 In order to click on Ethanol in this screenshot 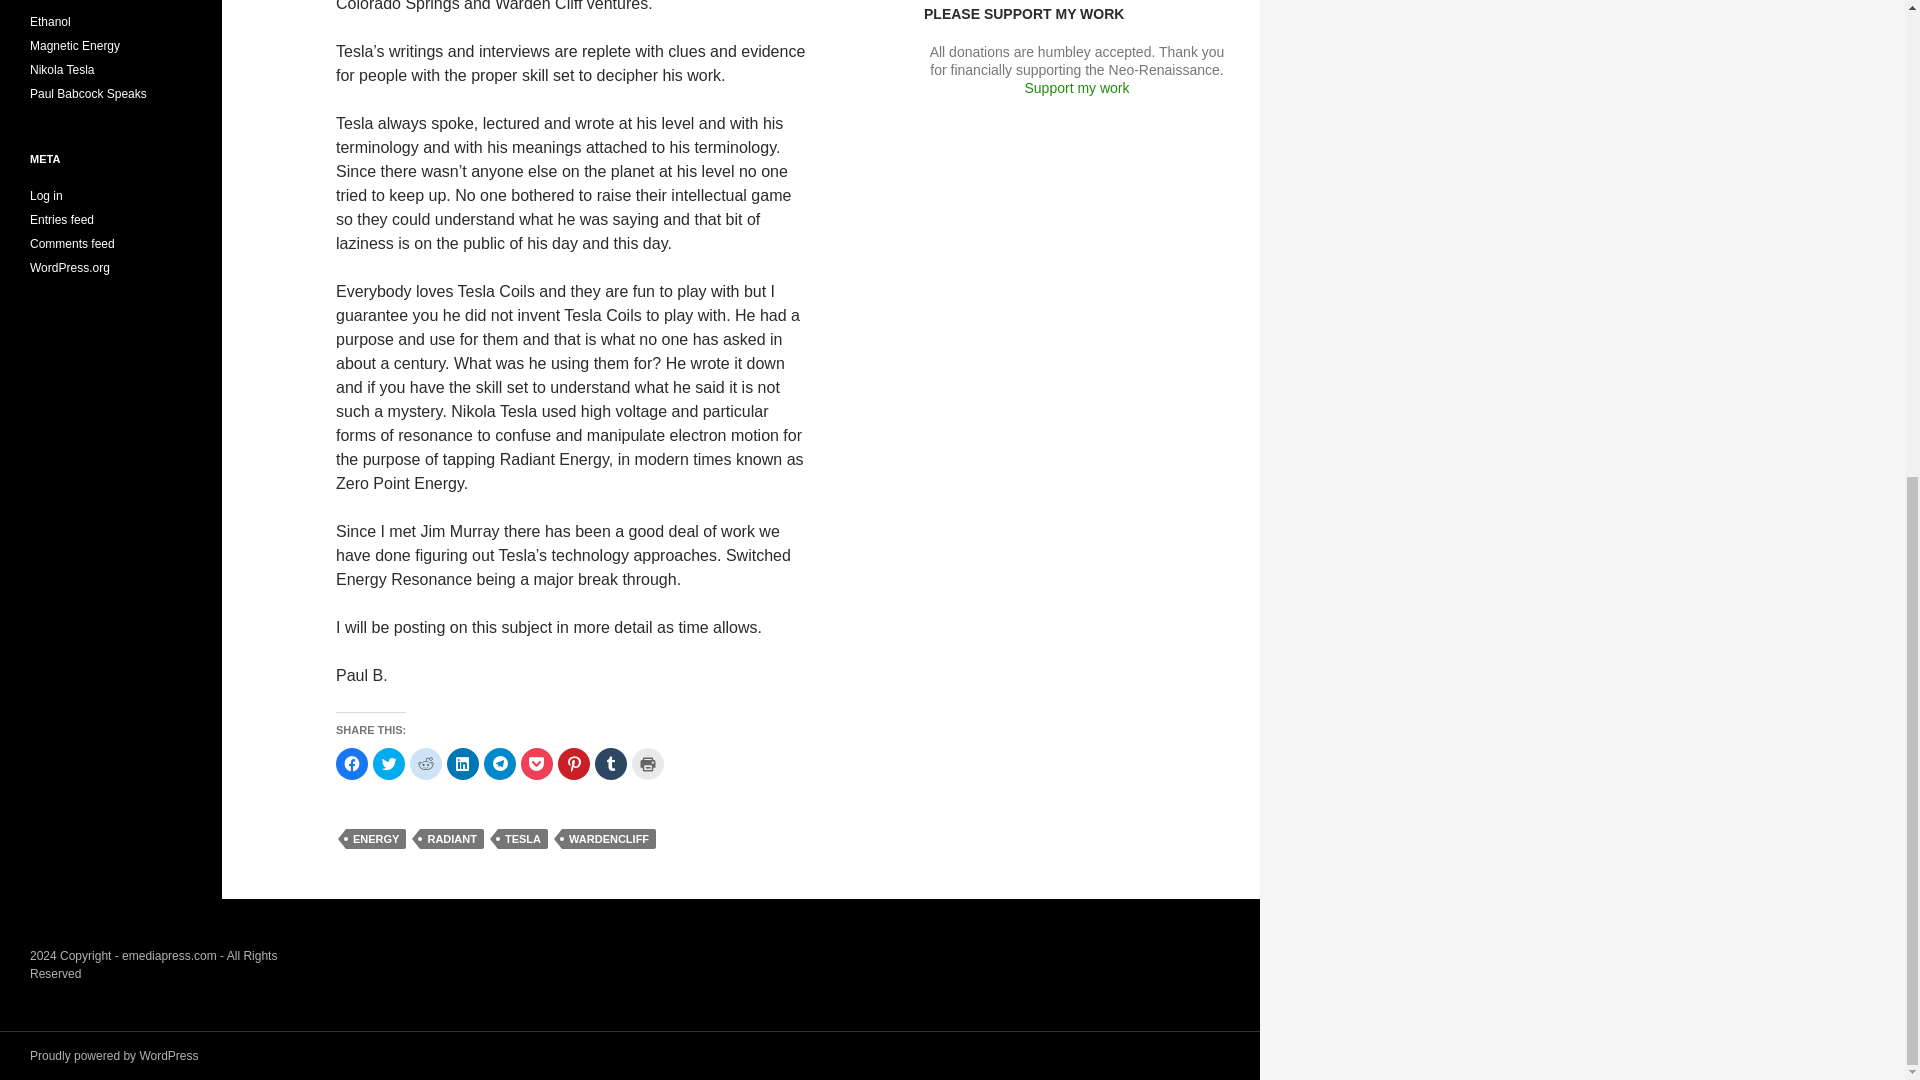, I will do `click(50, 22)`.